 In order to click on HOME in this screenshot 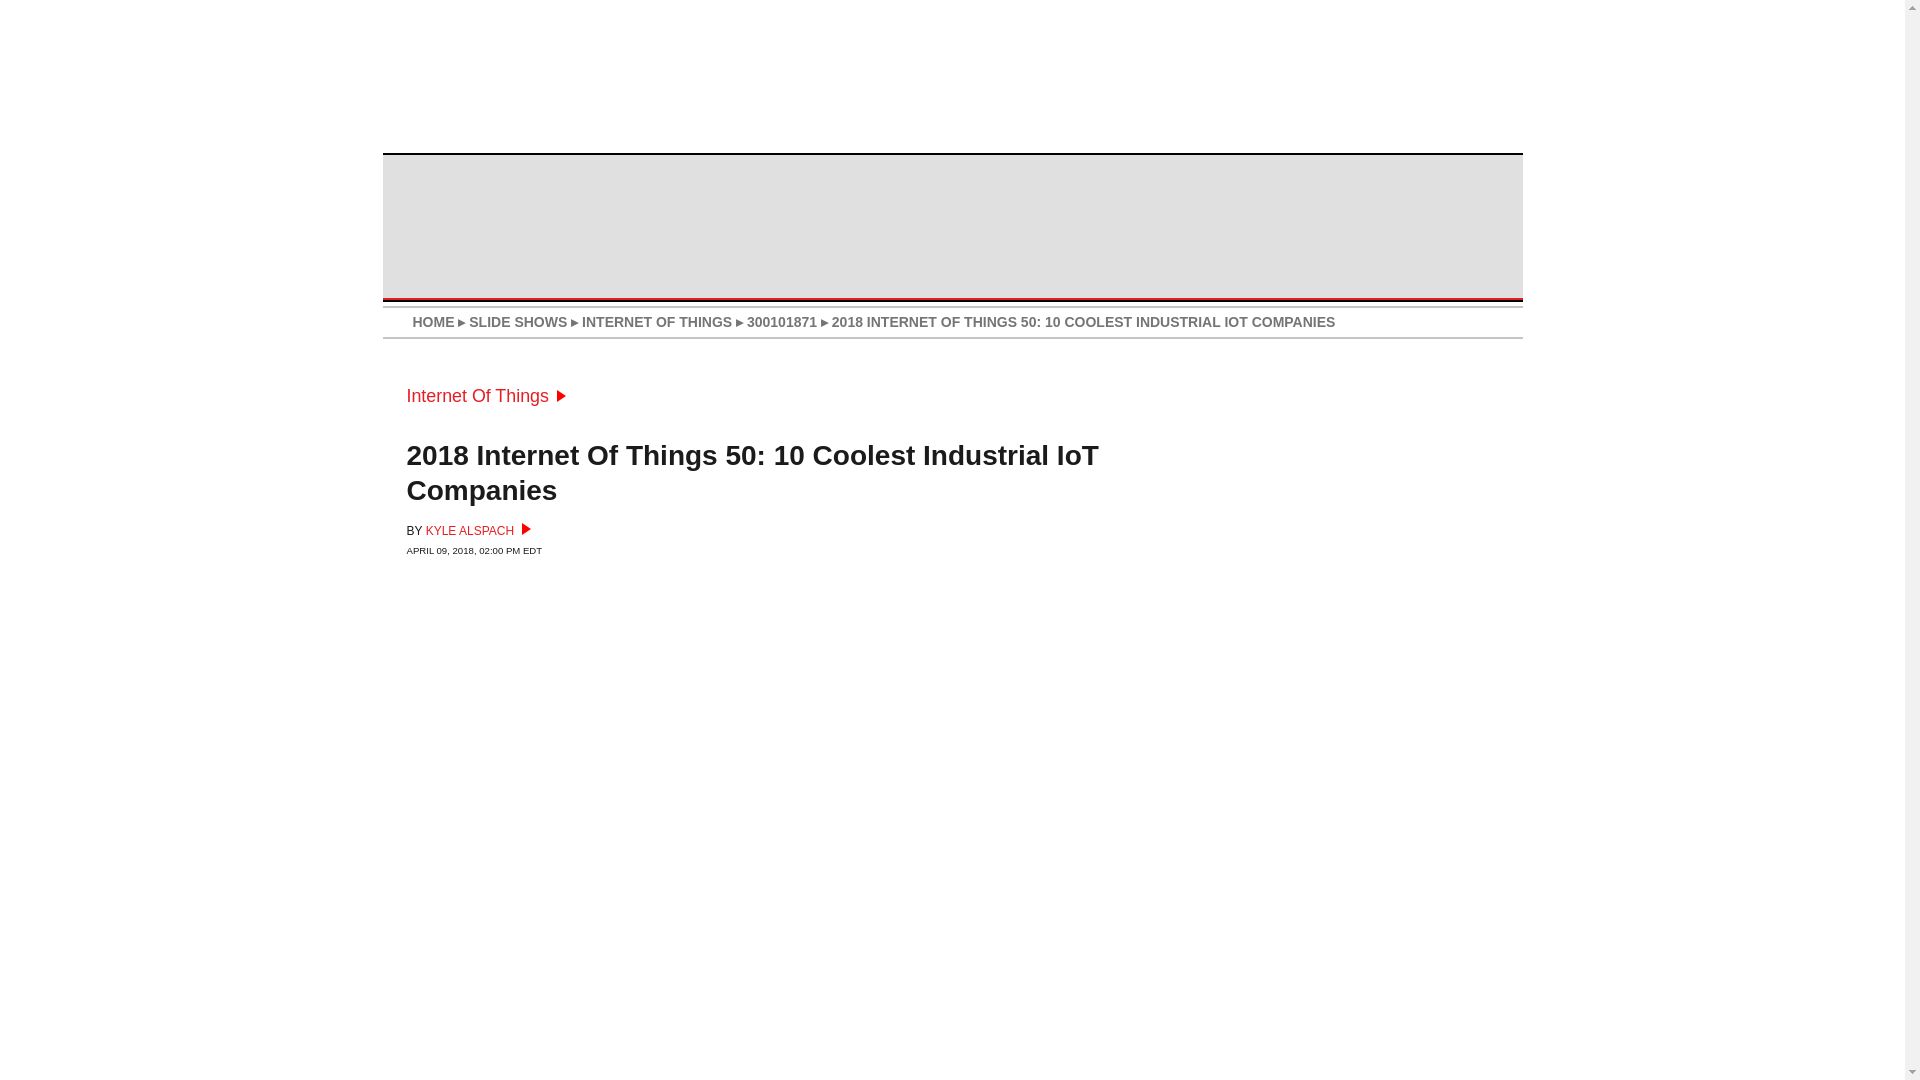, I will do `click(432, 322)`.